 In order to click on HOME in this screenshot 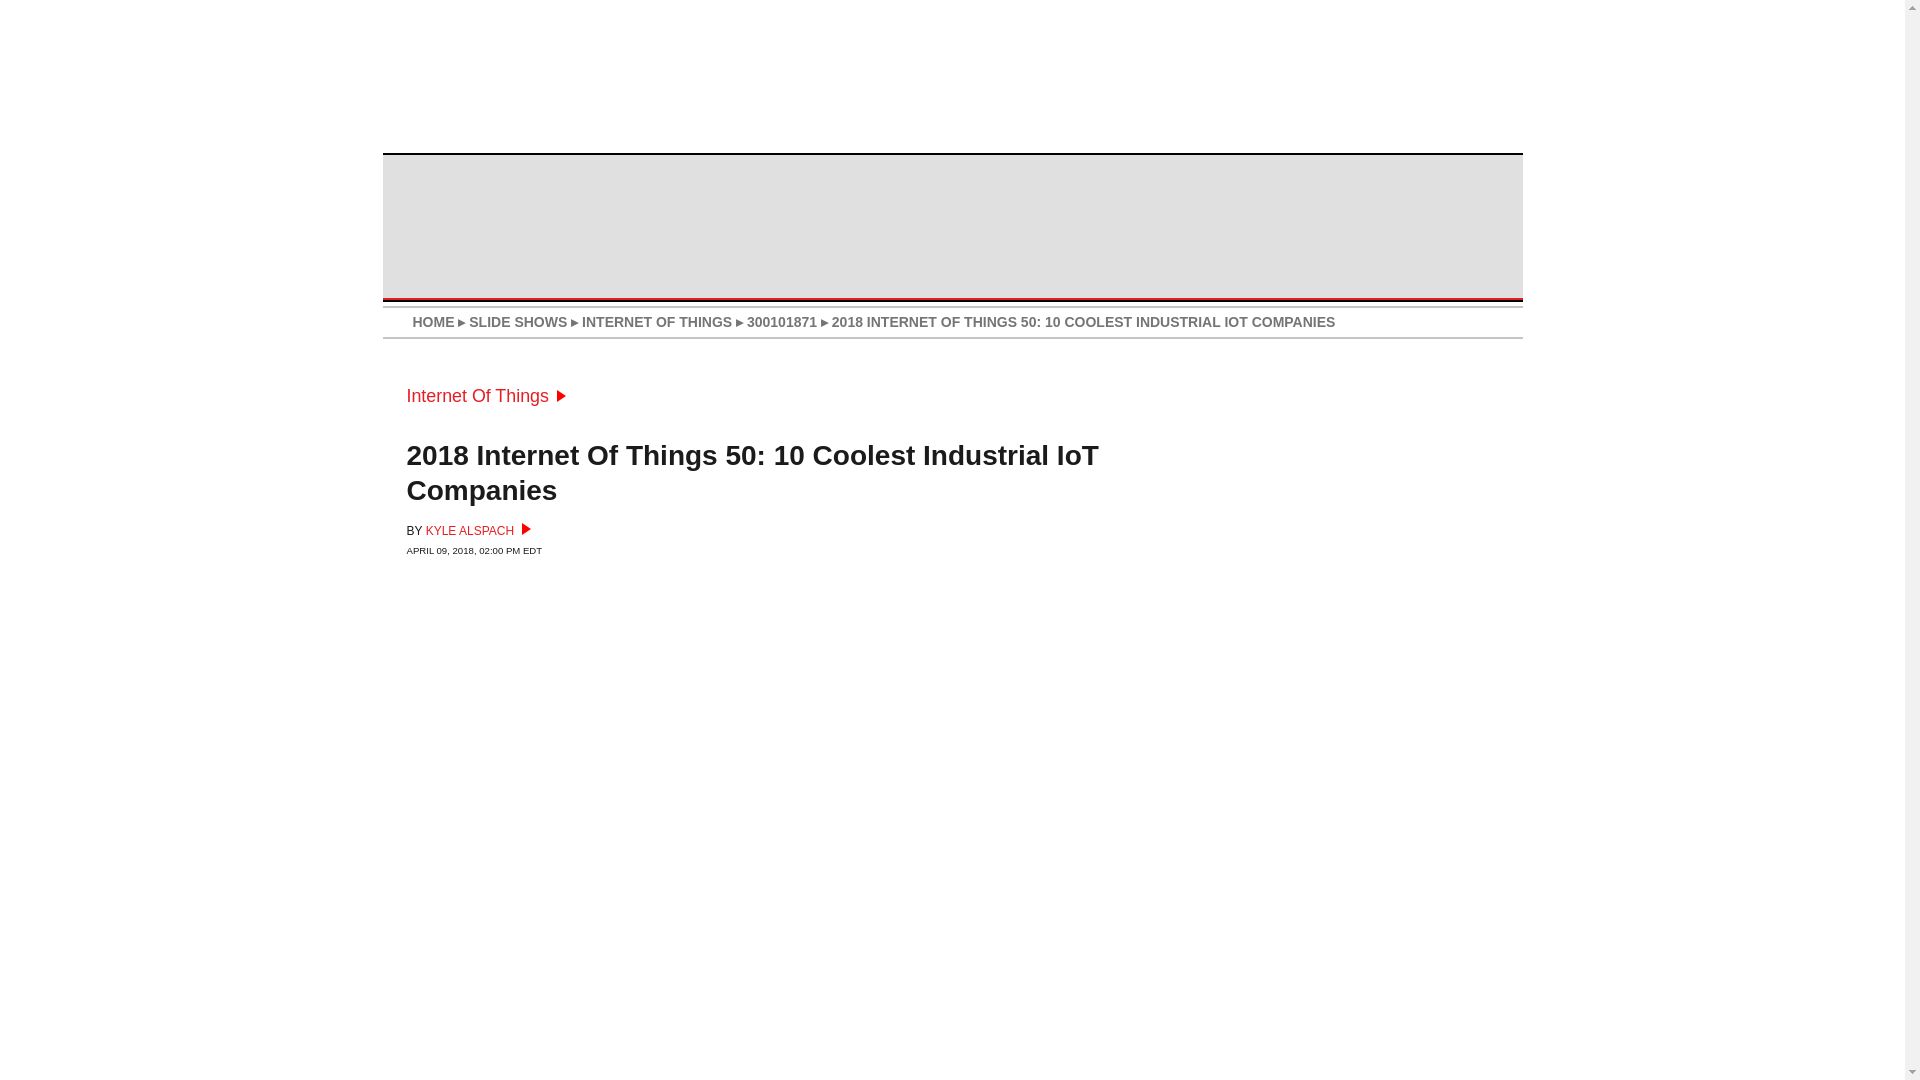, I will do `click(432, 322)`.